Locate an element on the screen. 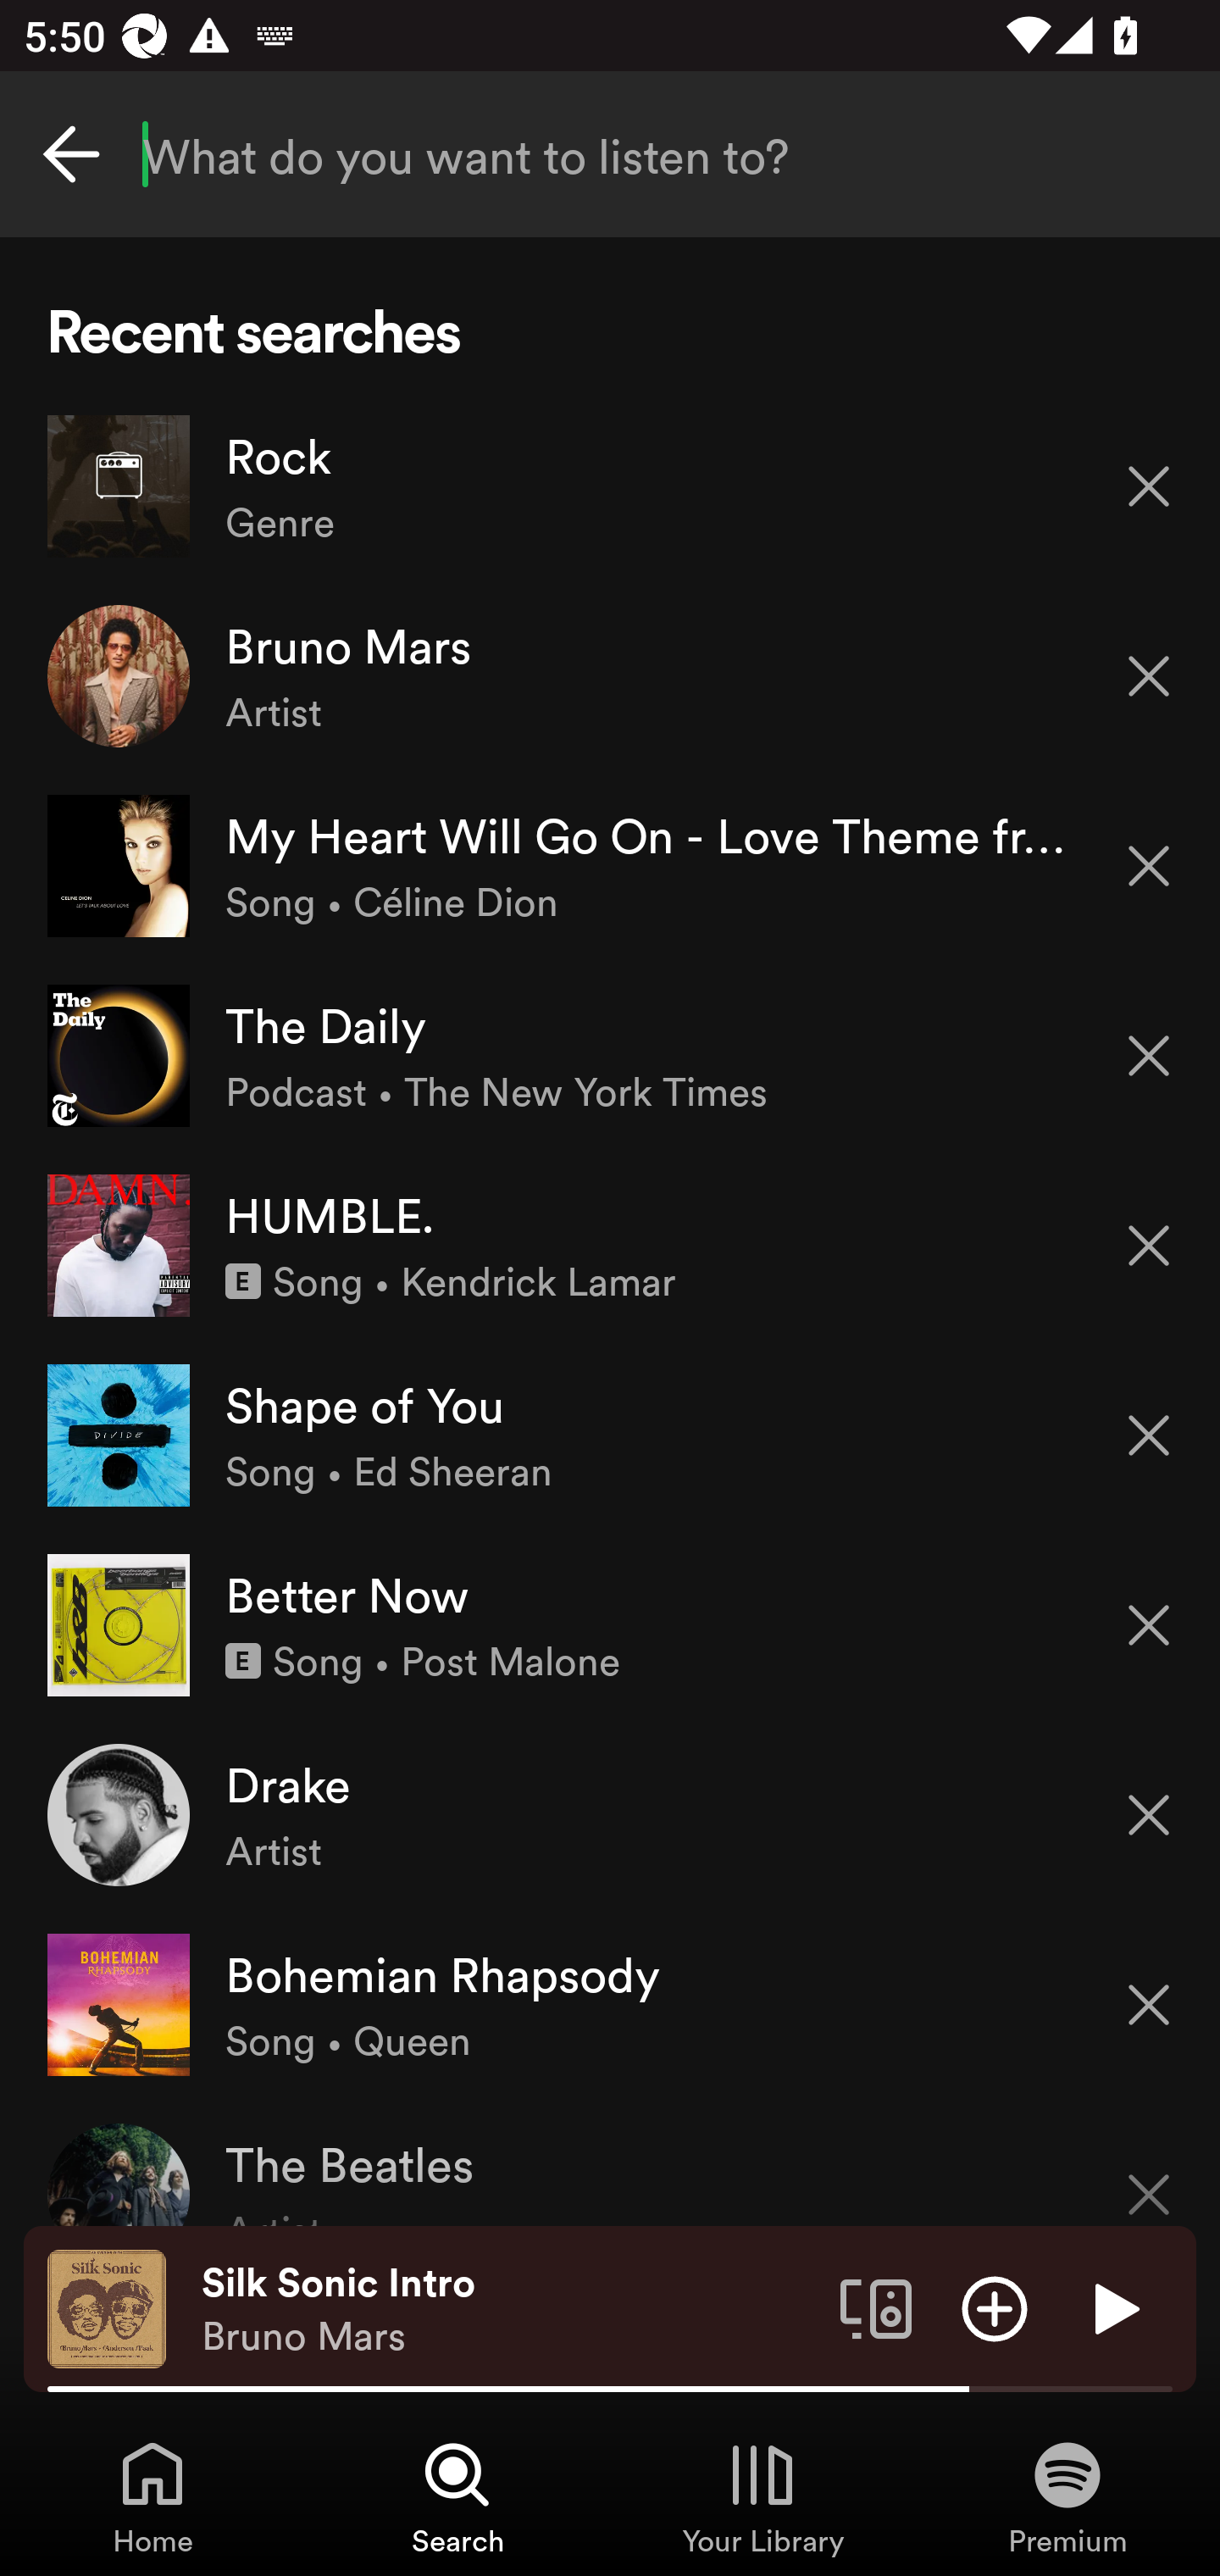  Remove is located at coordinates (1149, 1435).